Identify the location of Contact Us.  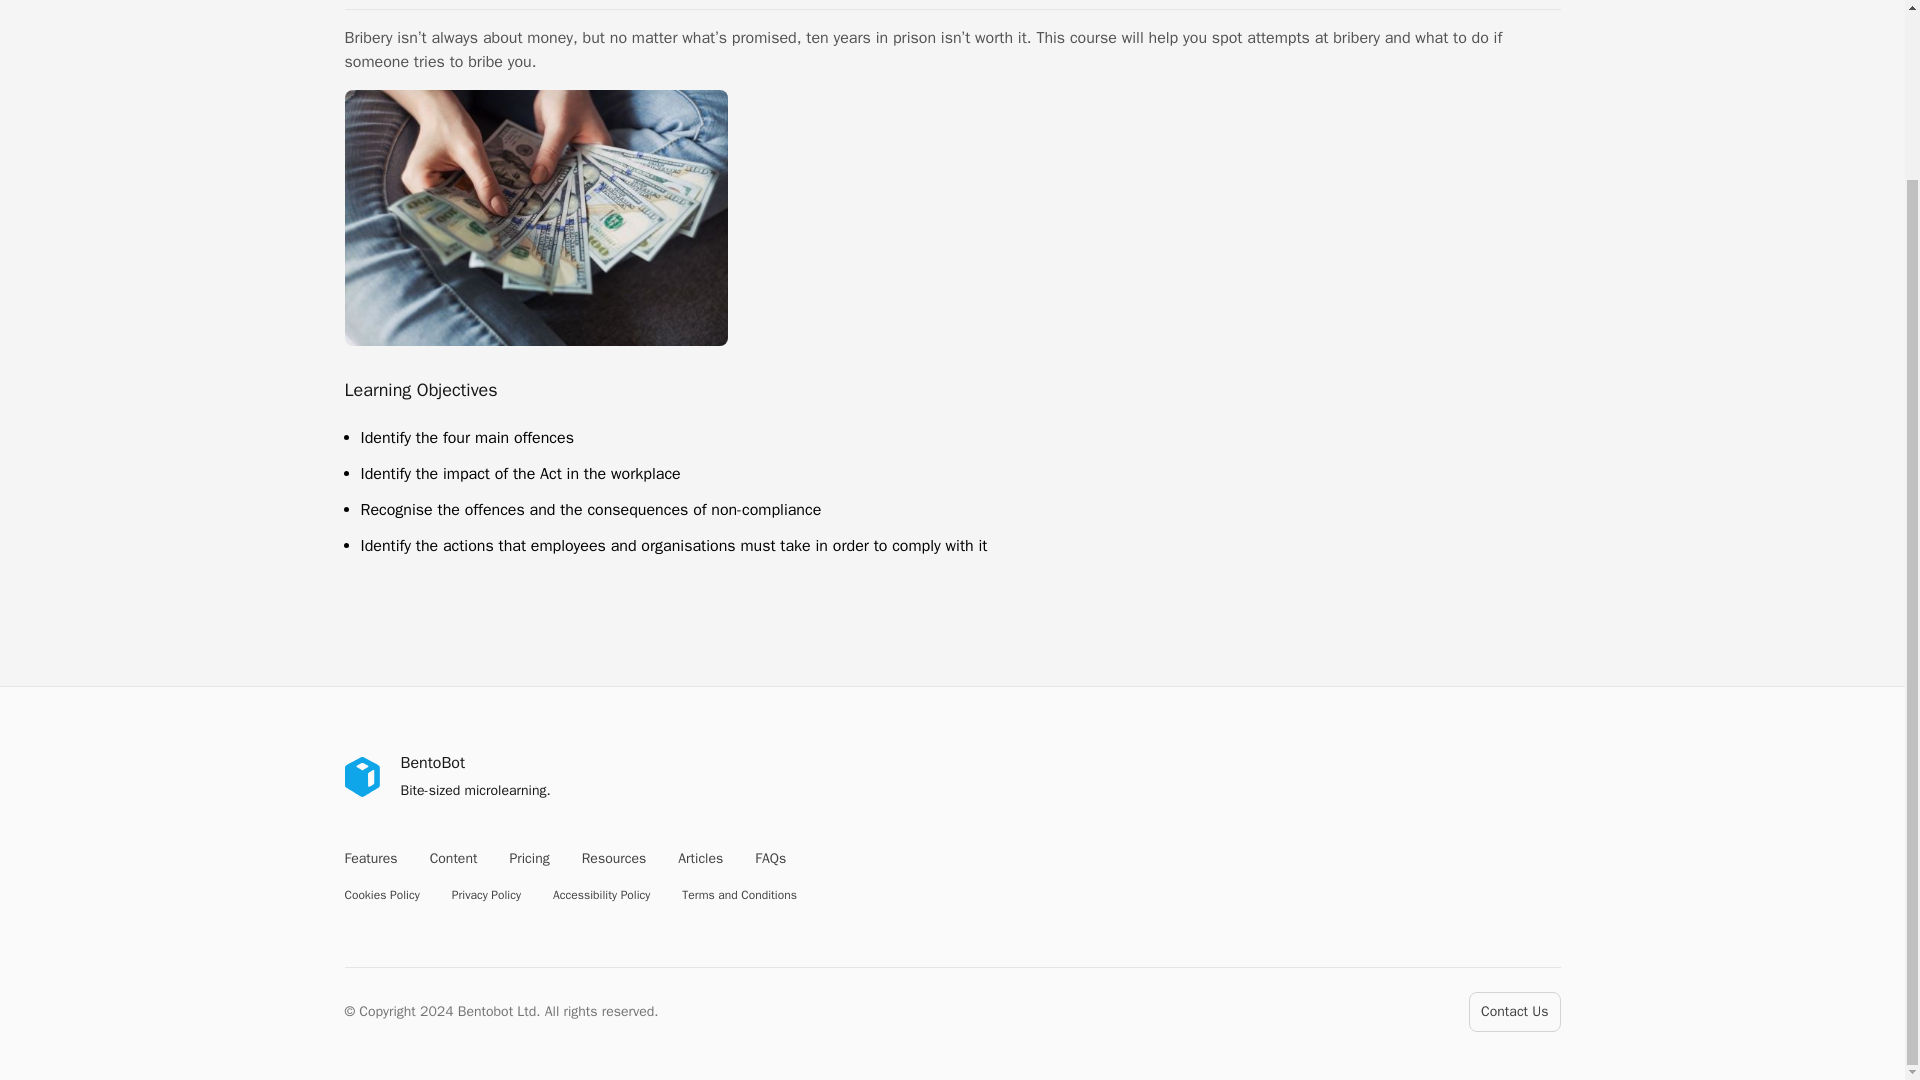
(1514, 1012).